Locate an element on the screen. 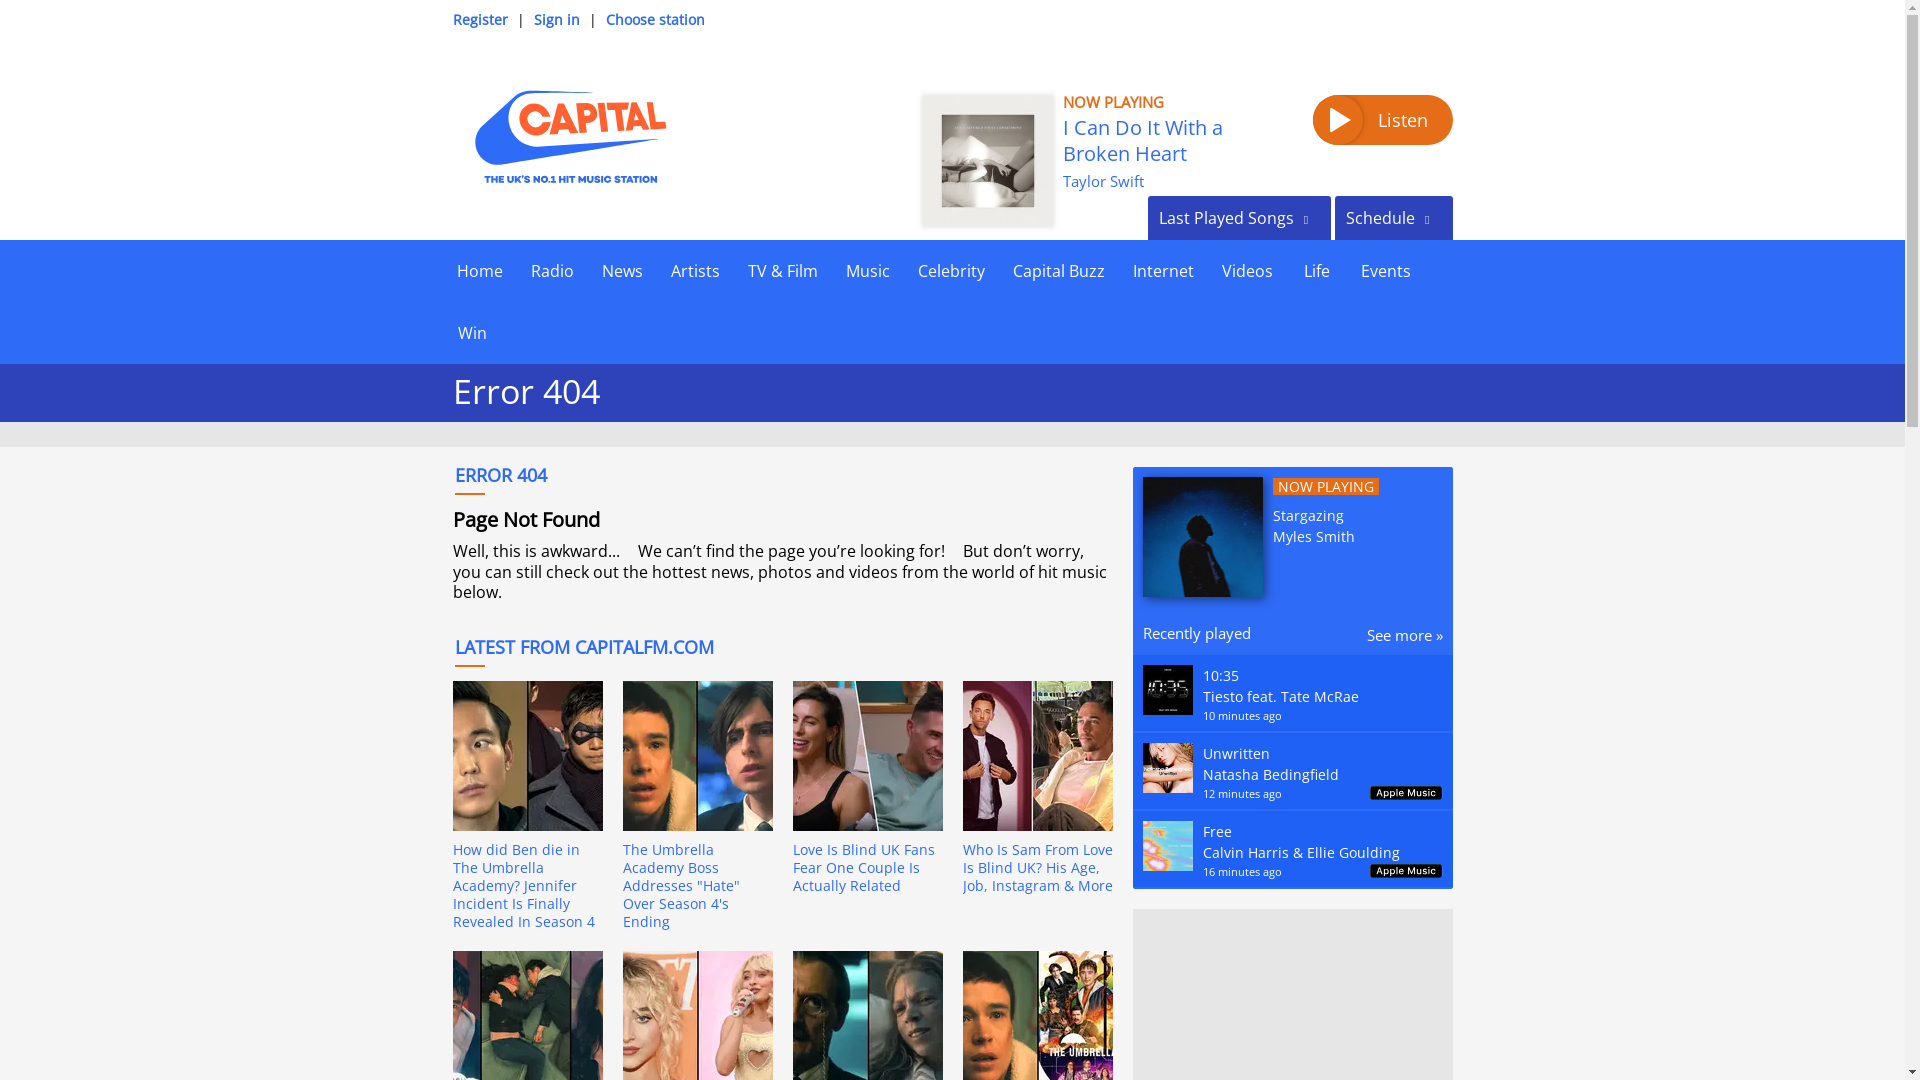 This screenshot has width=1920, height=1080. Celebrity is located at coordinates (951, 270).